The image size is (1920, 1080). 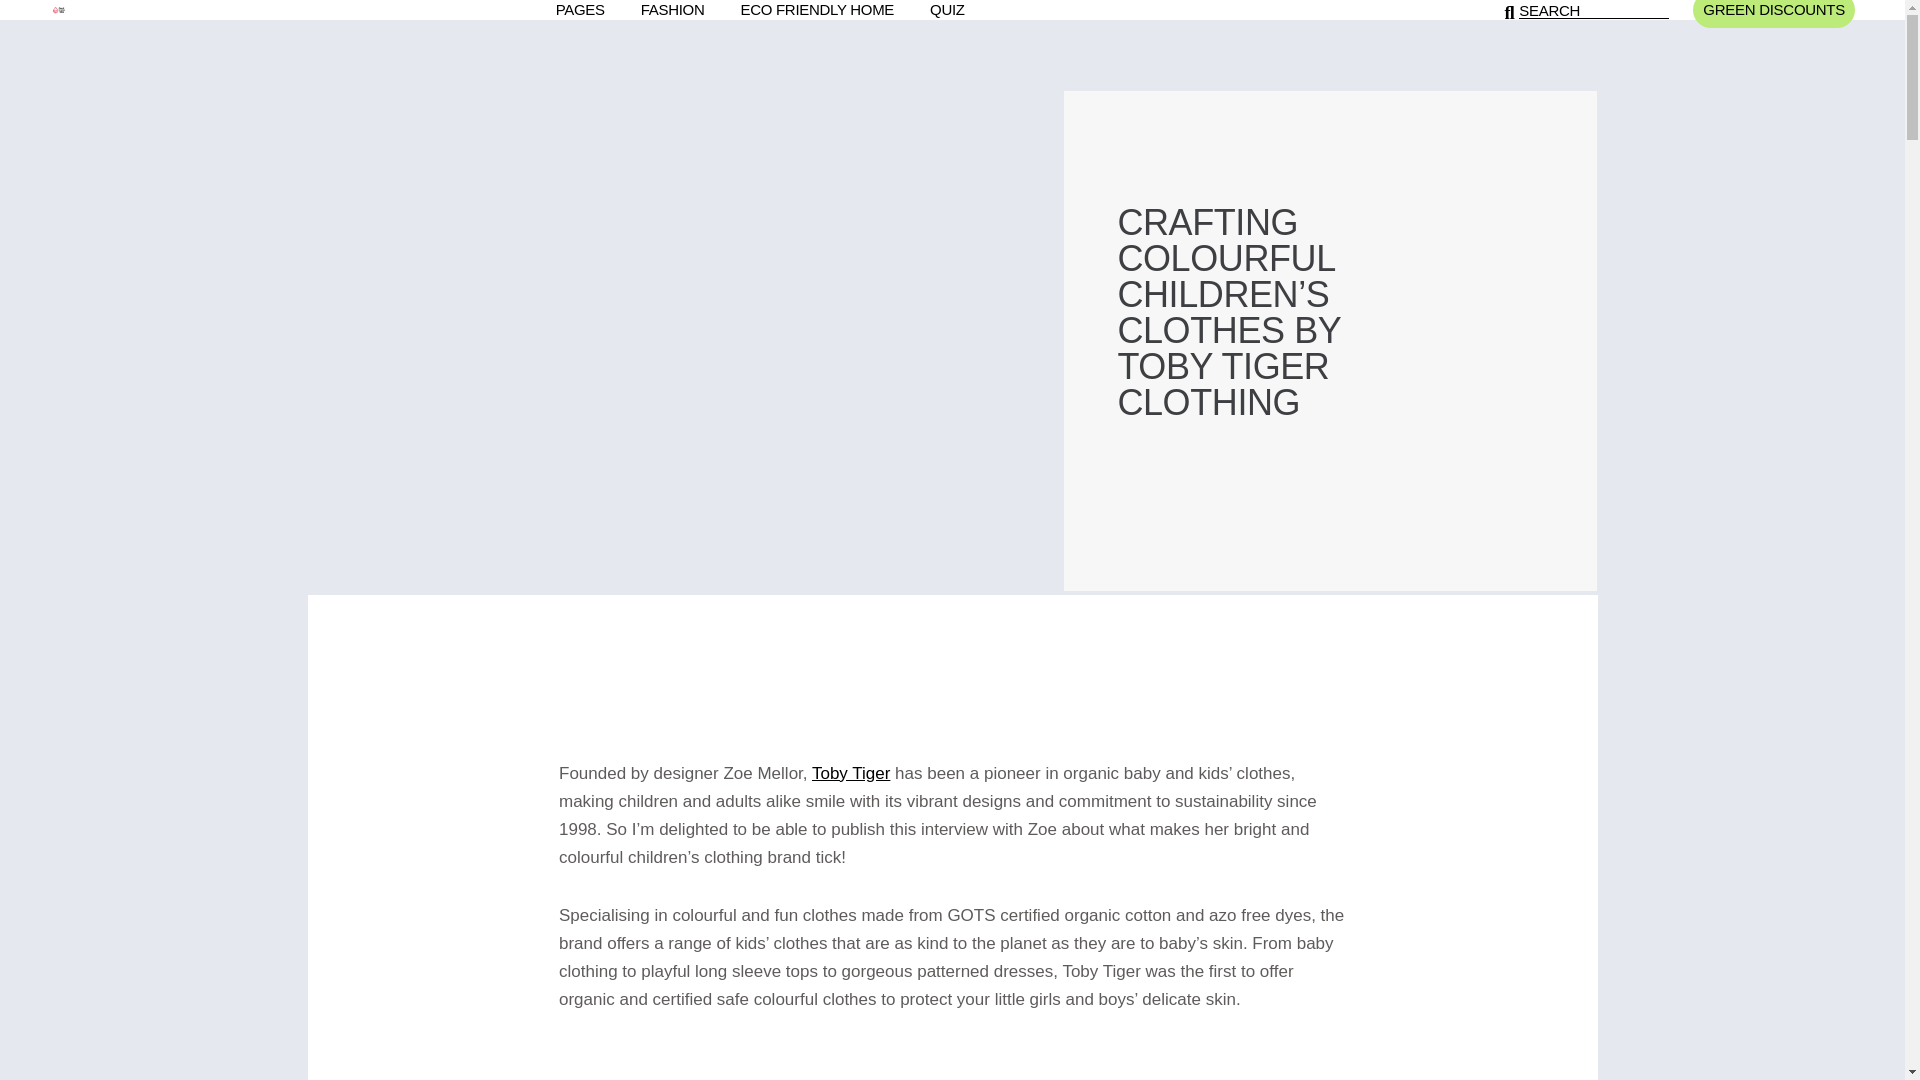 I want to click on PAGES, so click(x=580, y=10).